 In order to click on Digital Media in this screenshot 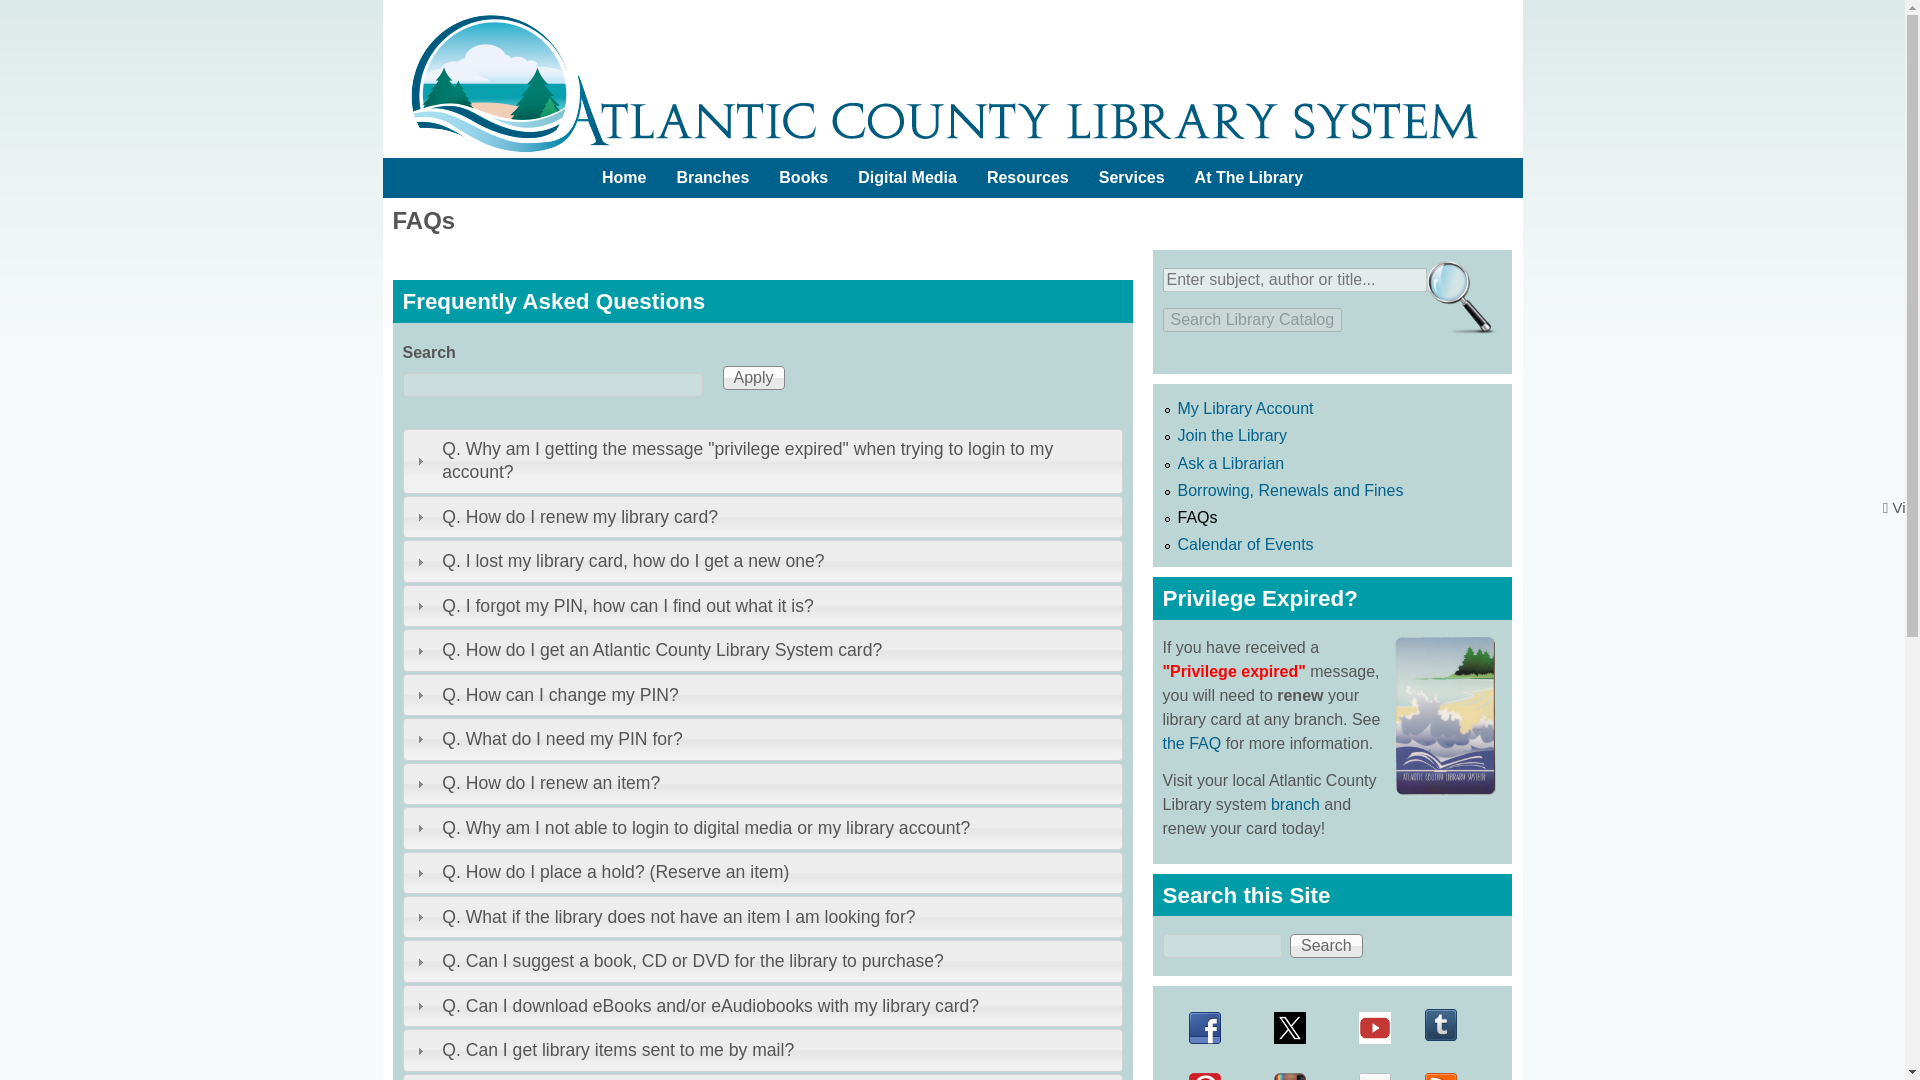, I will do `click(906, 177)`.